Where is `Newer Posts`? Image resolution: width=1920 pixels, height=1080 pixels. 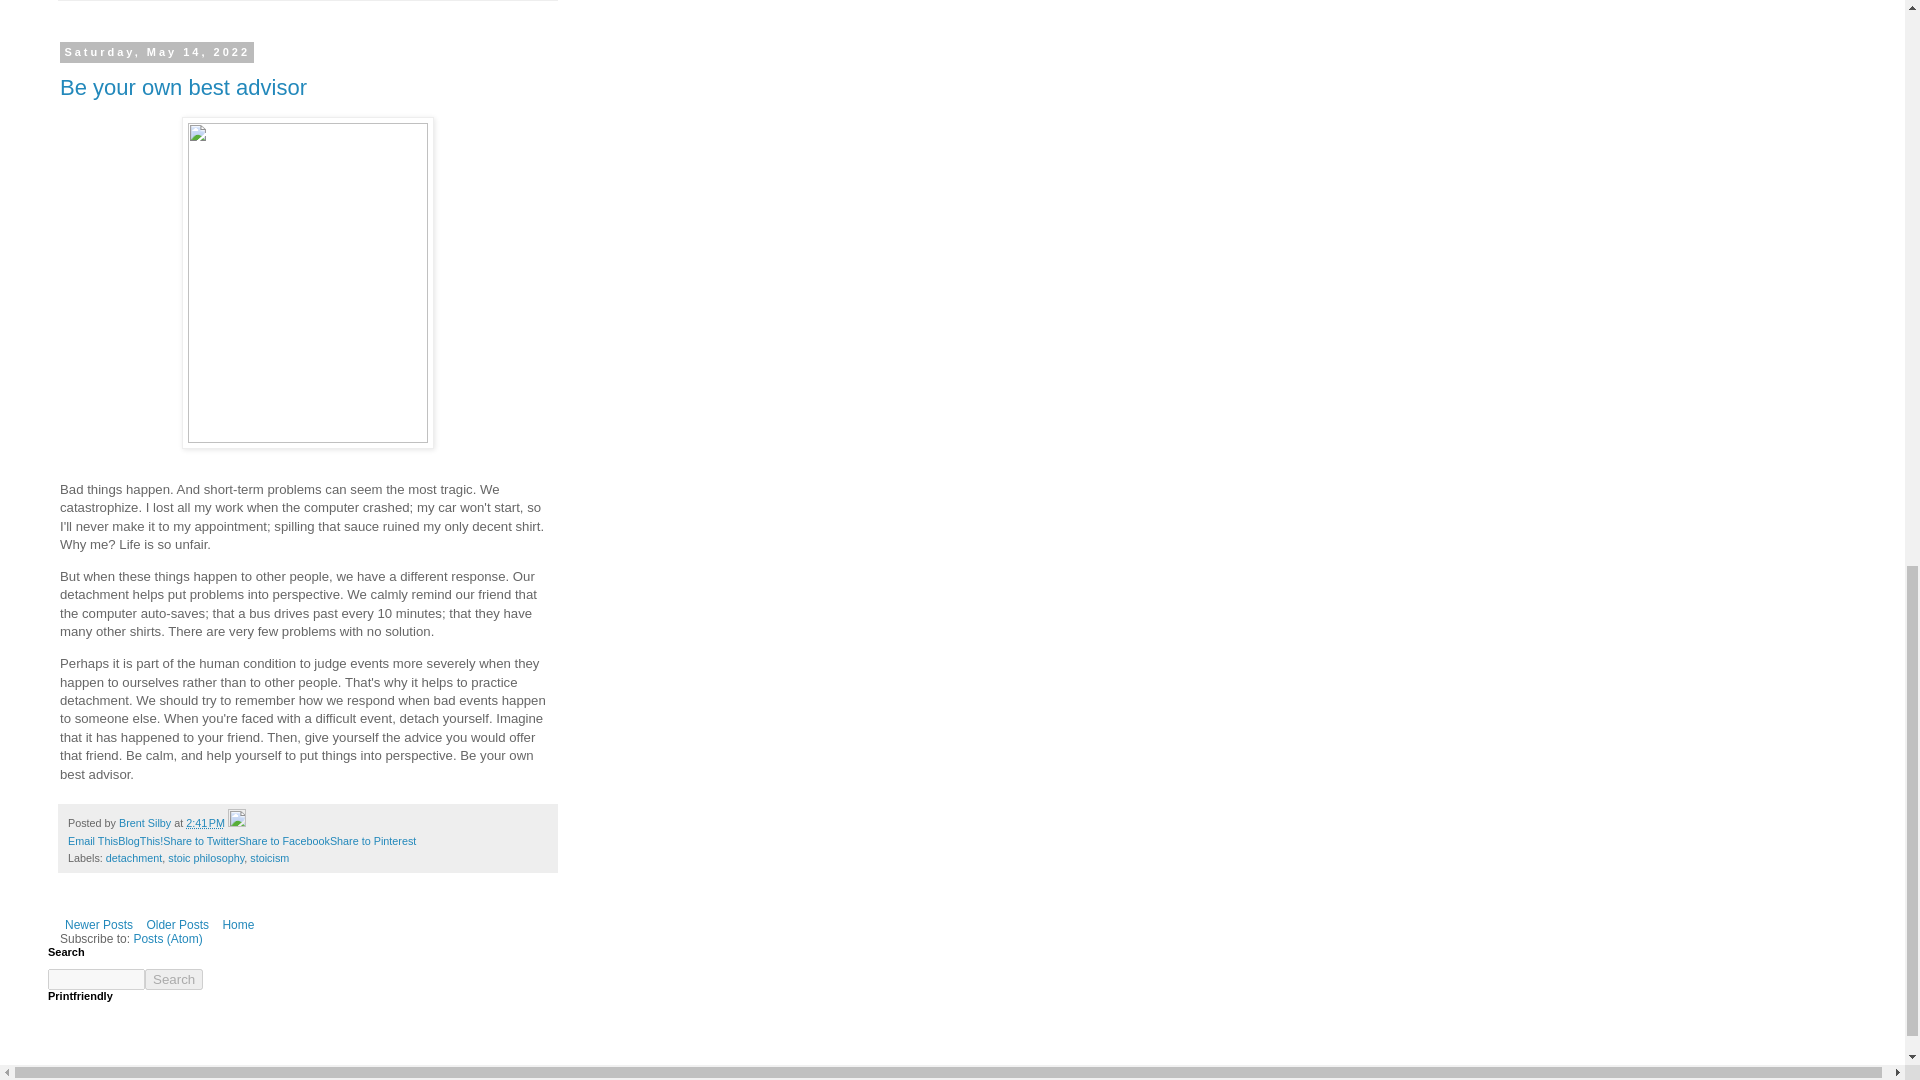
Newer Posts is located at coordinates (98, 924).